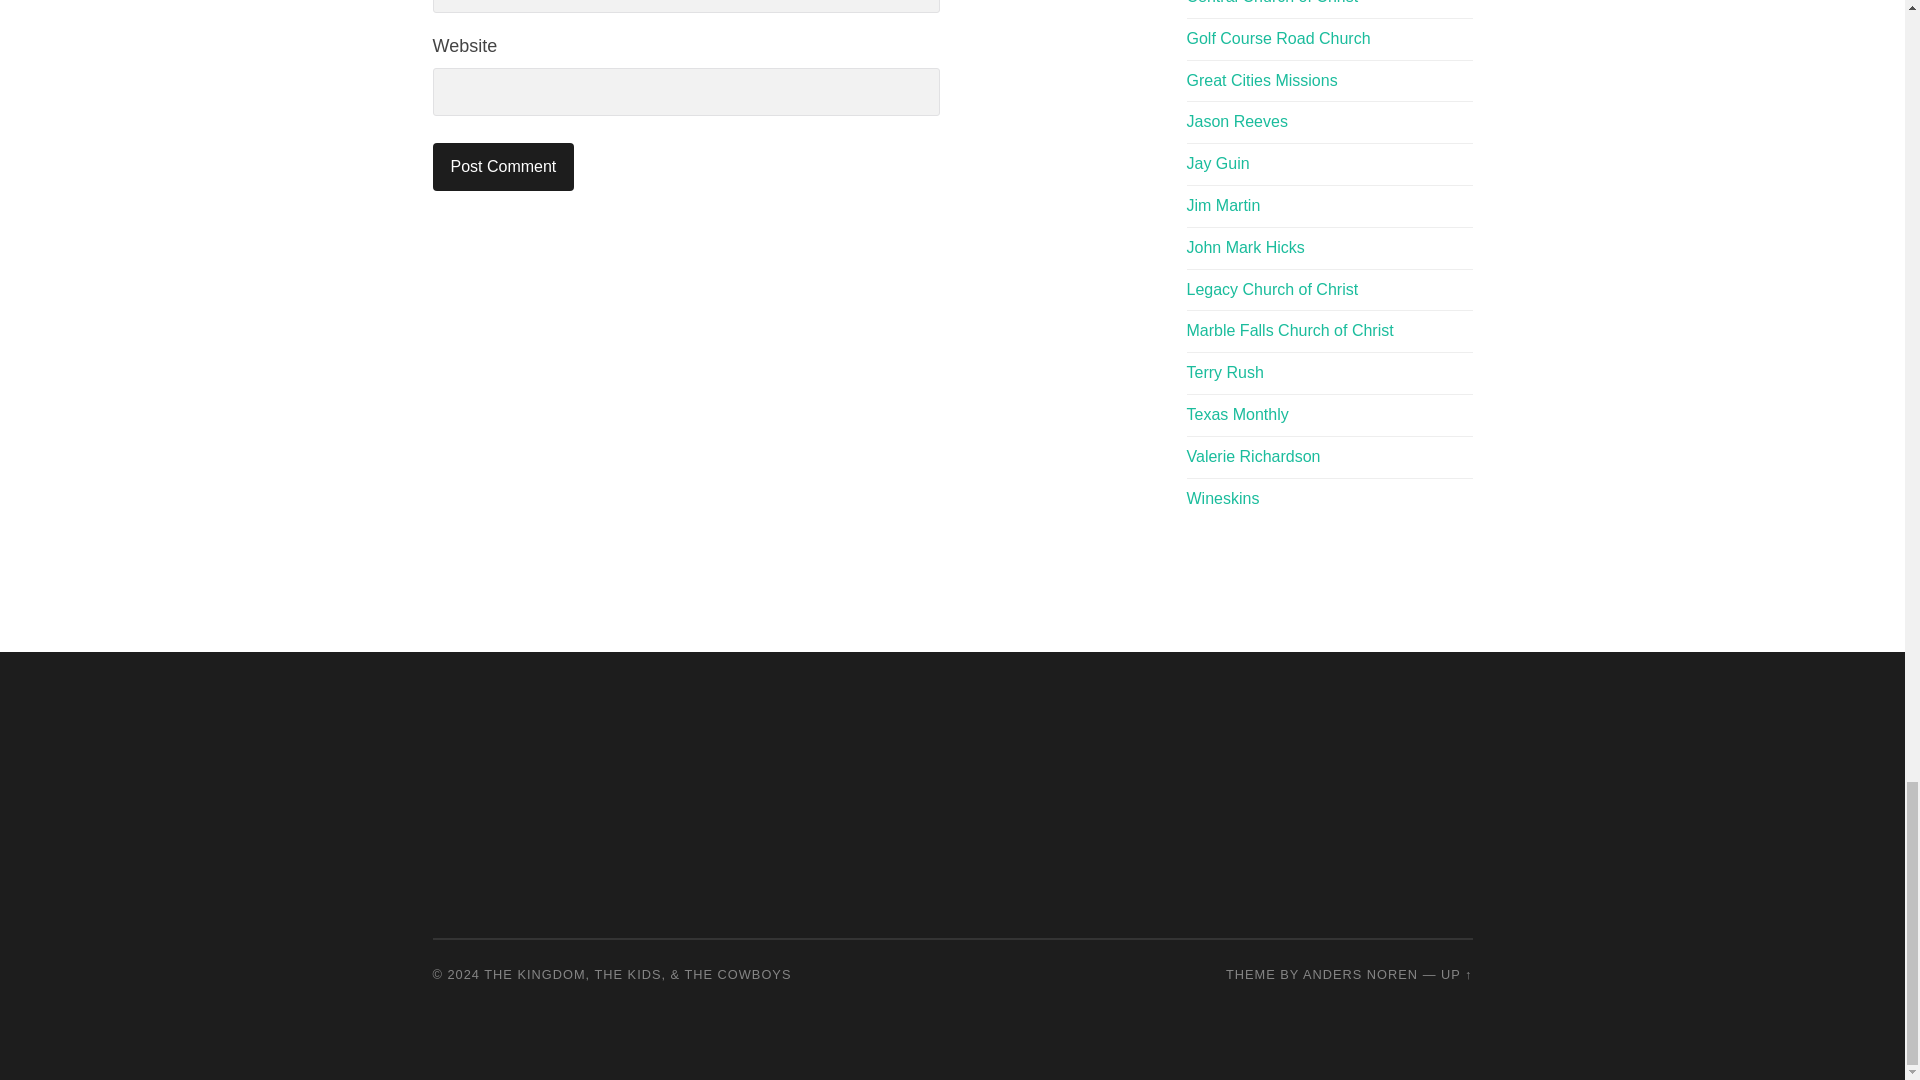  I want to click on GCR Church, so click(1278, 38).